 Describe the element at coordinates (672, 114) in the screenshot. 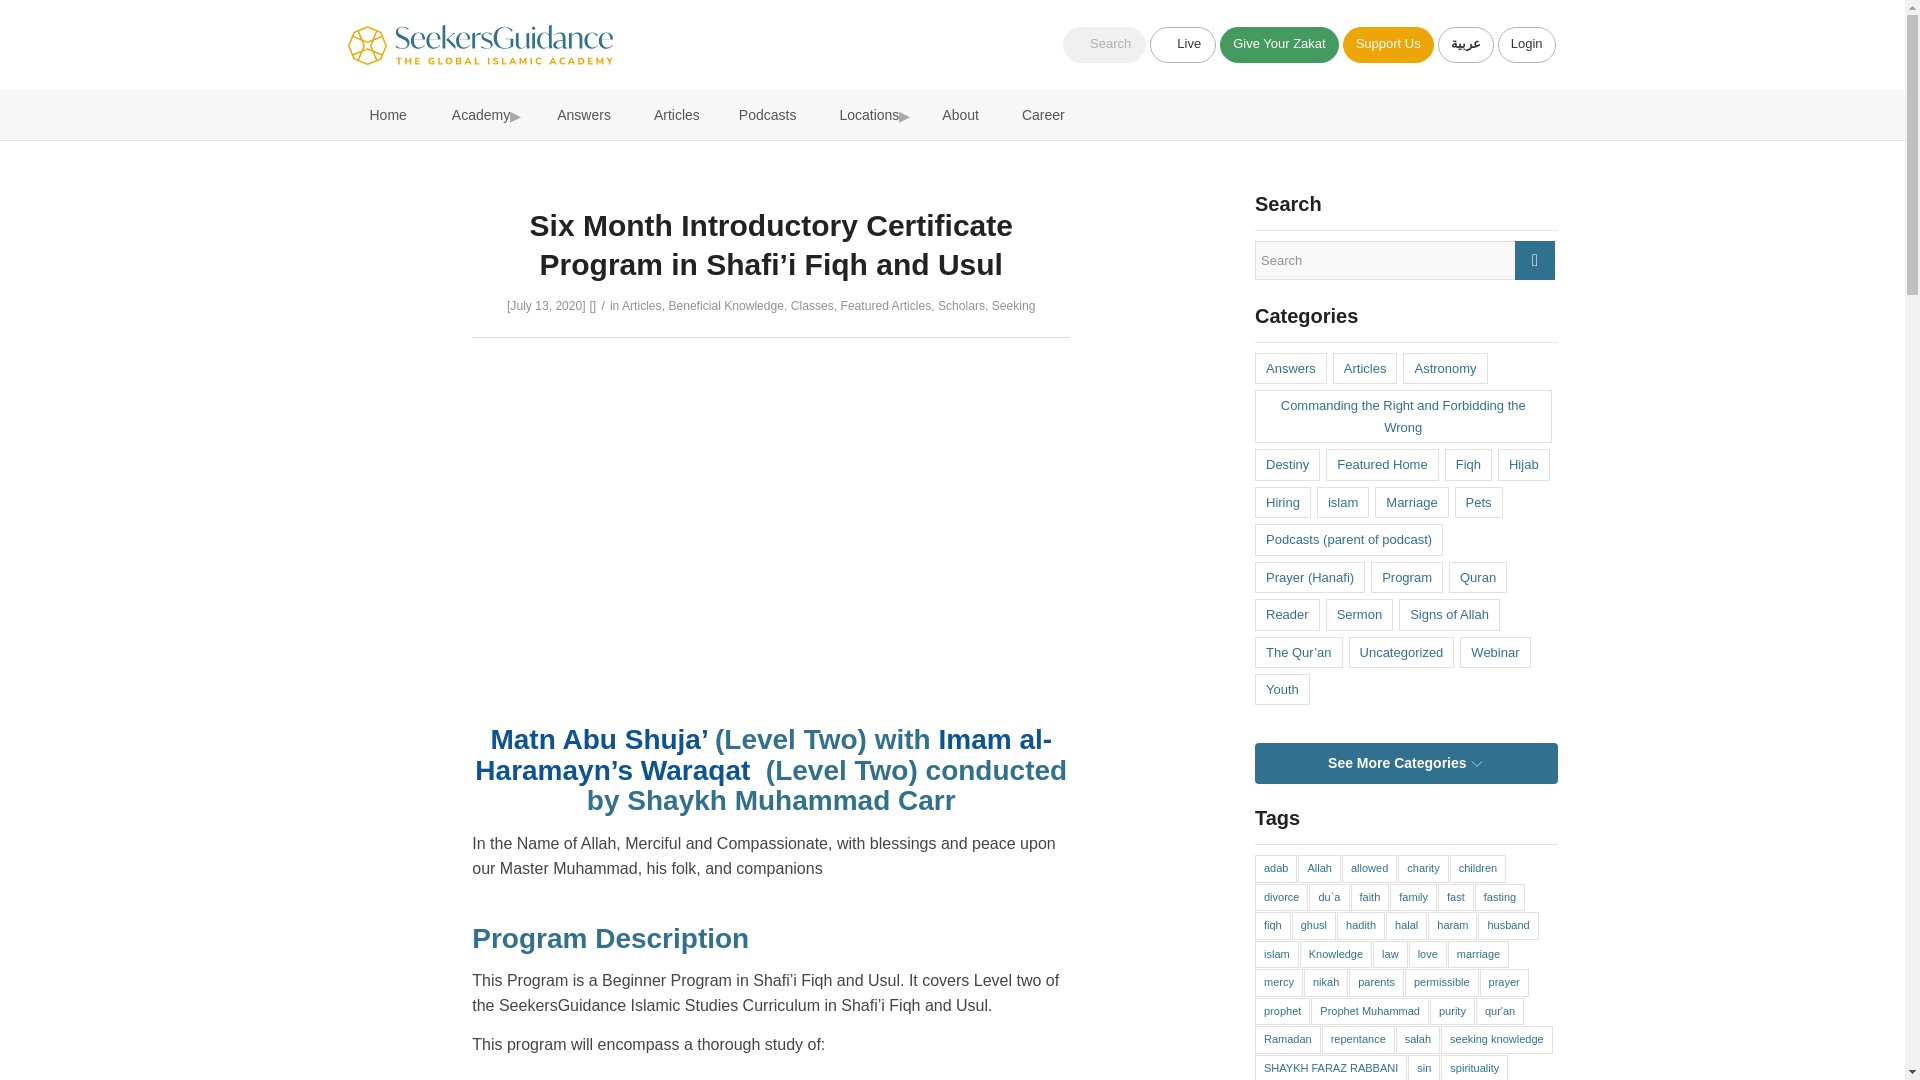

I see `Articles` at that location.